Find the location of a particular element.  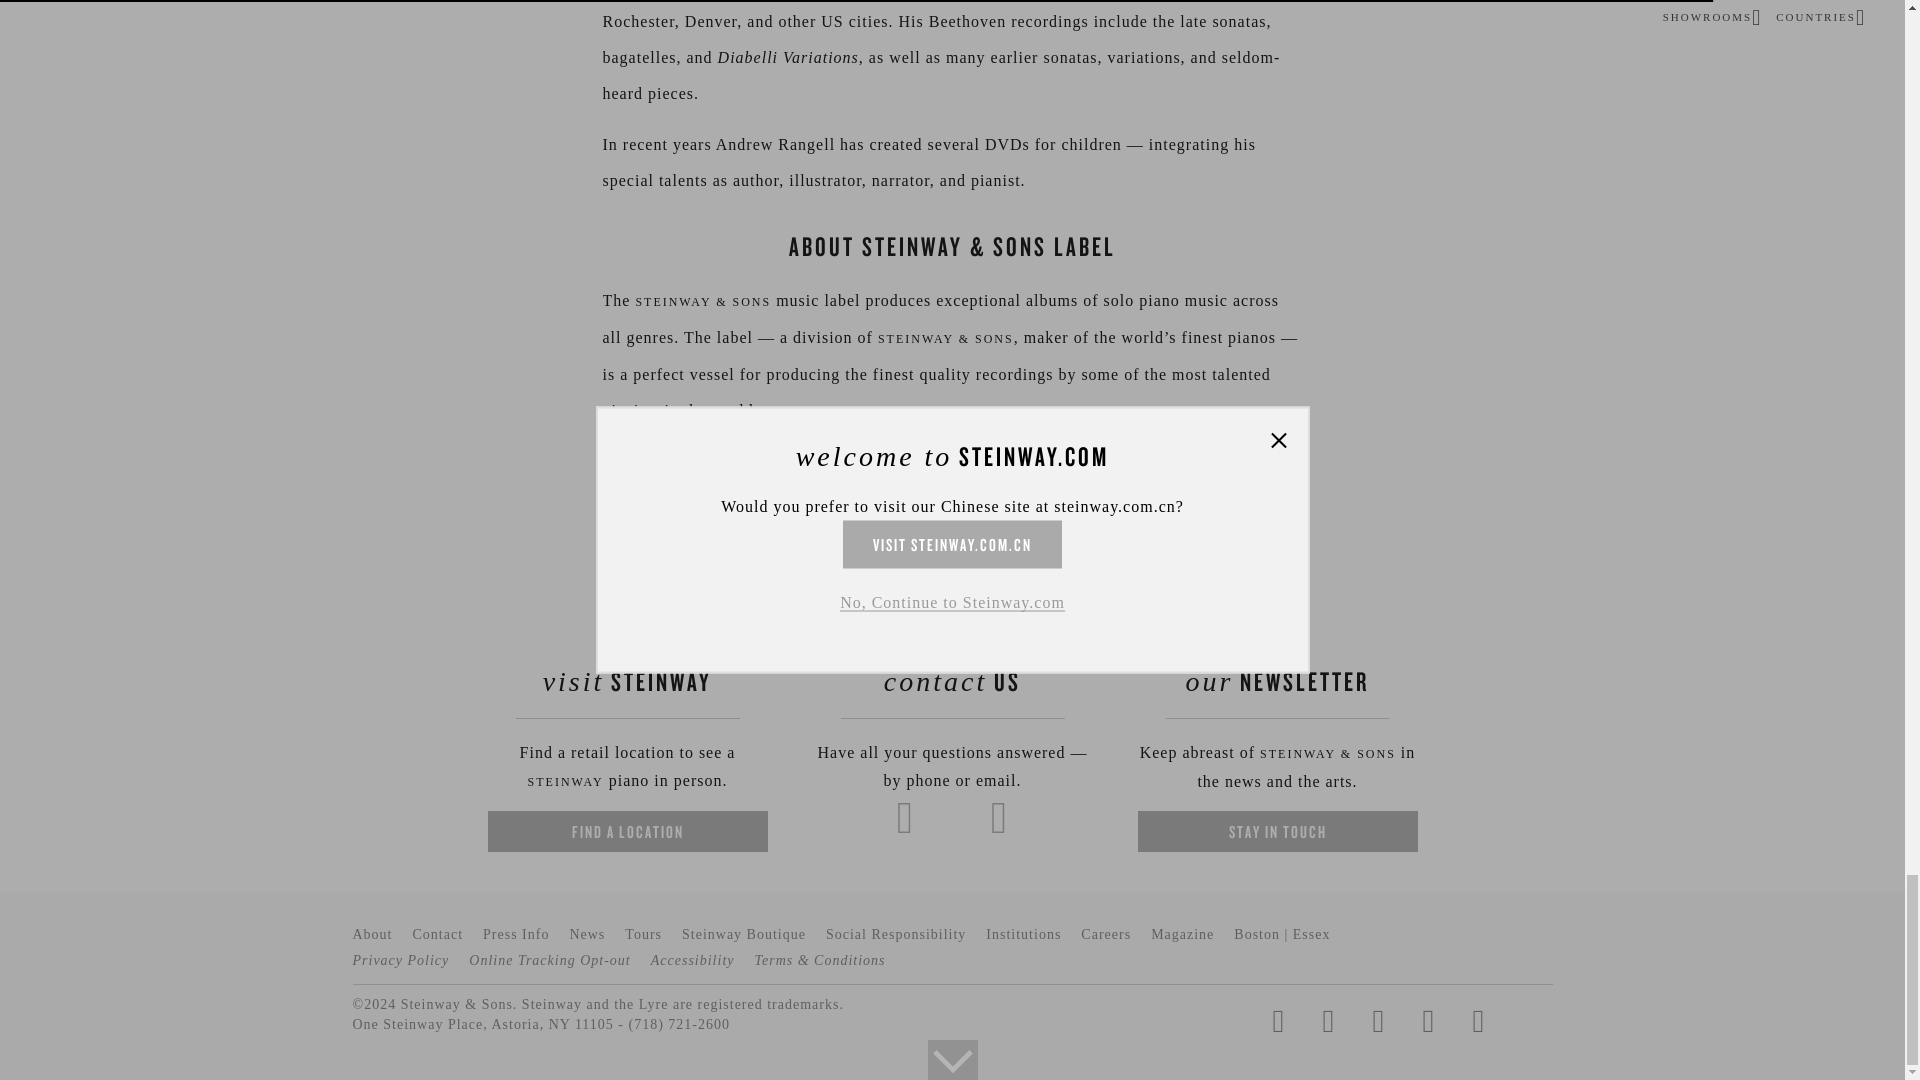

FIND A LOCATION is located at coordinates (628, 832).